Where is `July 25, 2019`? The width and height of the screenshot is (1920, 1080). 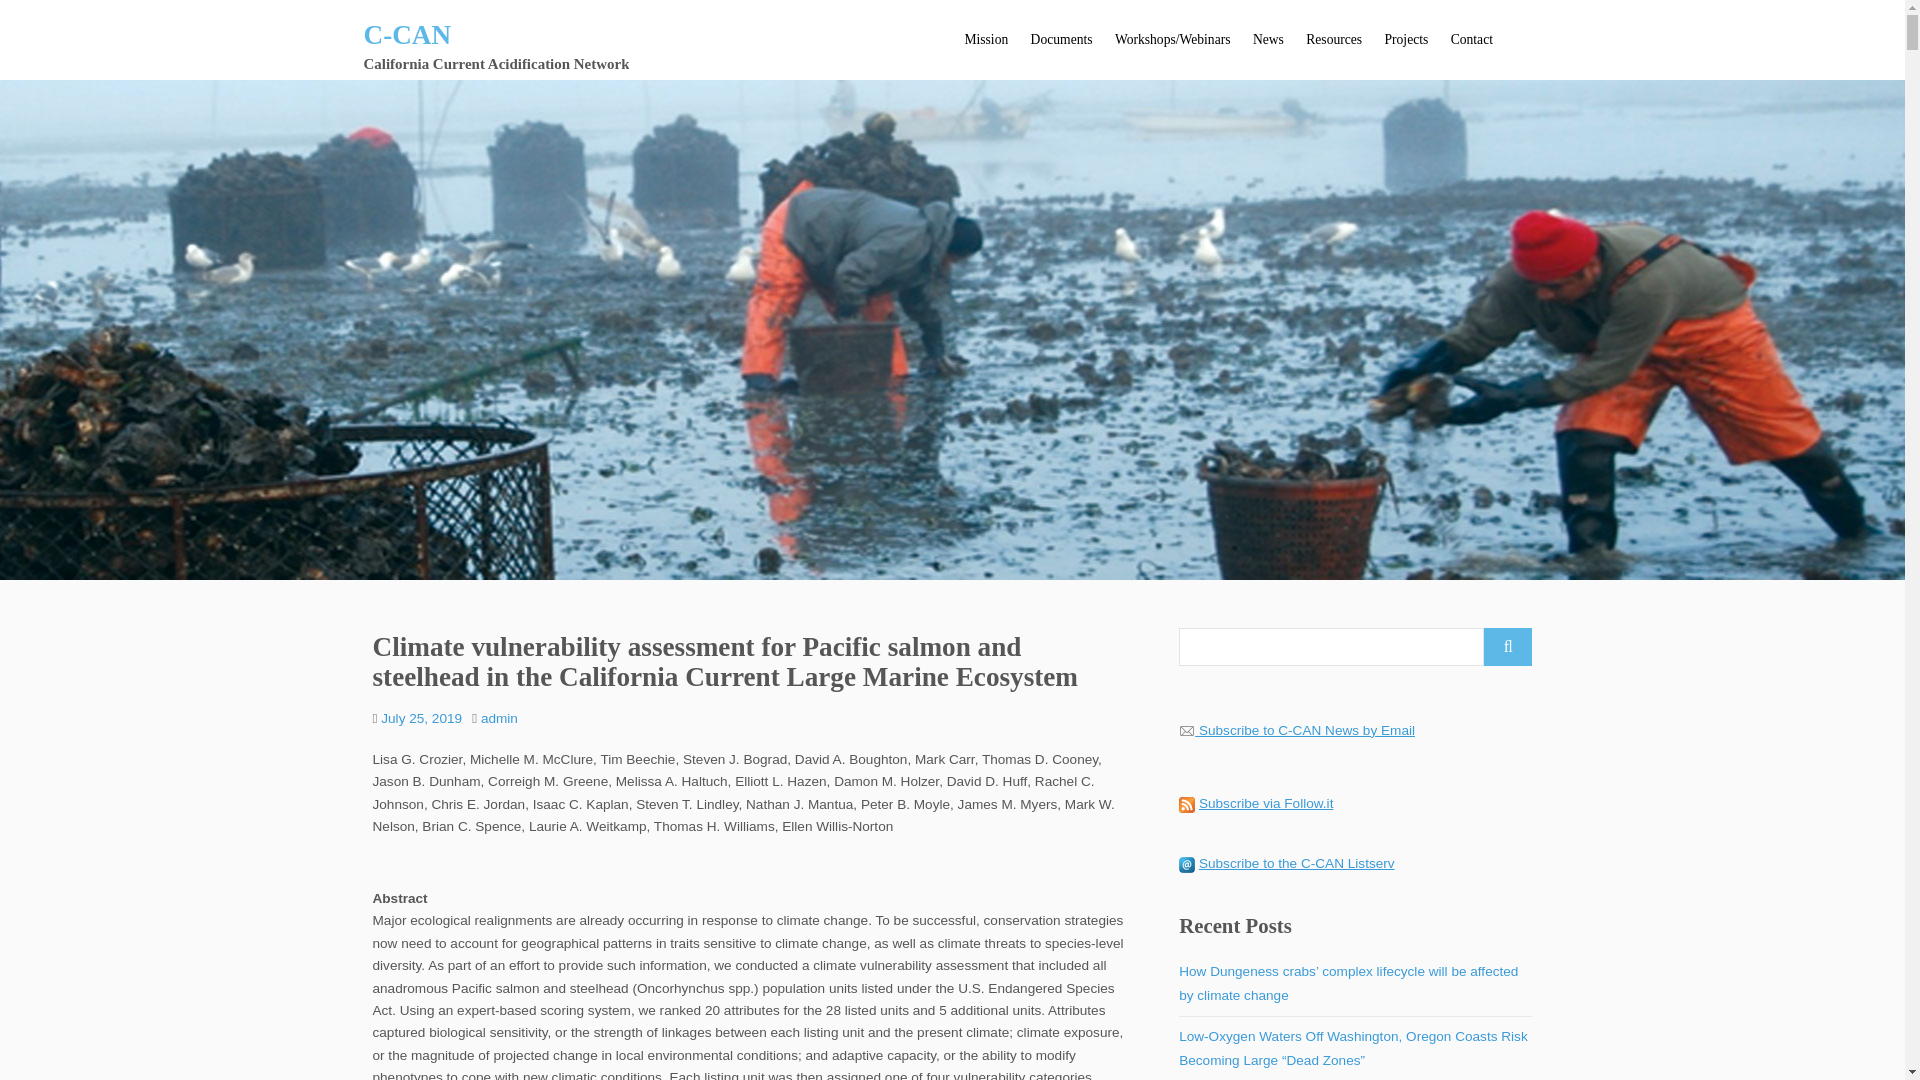
July 25, 2019 is located at coordinates (421, 718).